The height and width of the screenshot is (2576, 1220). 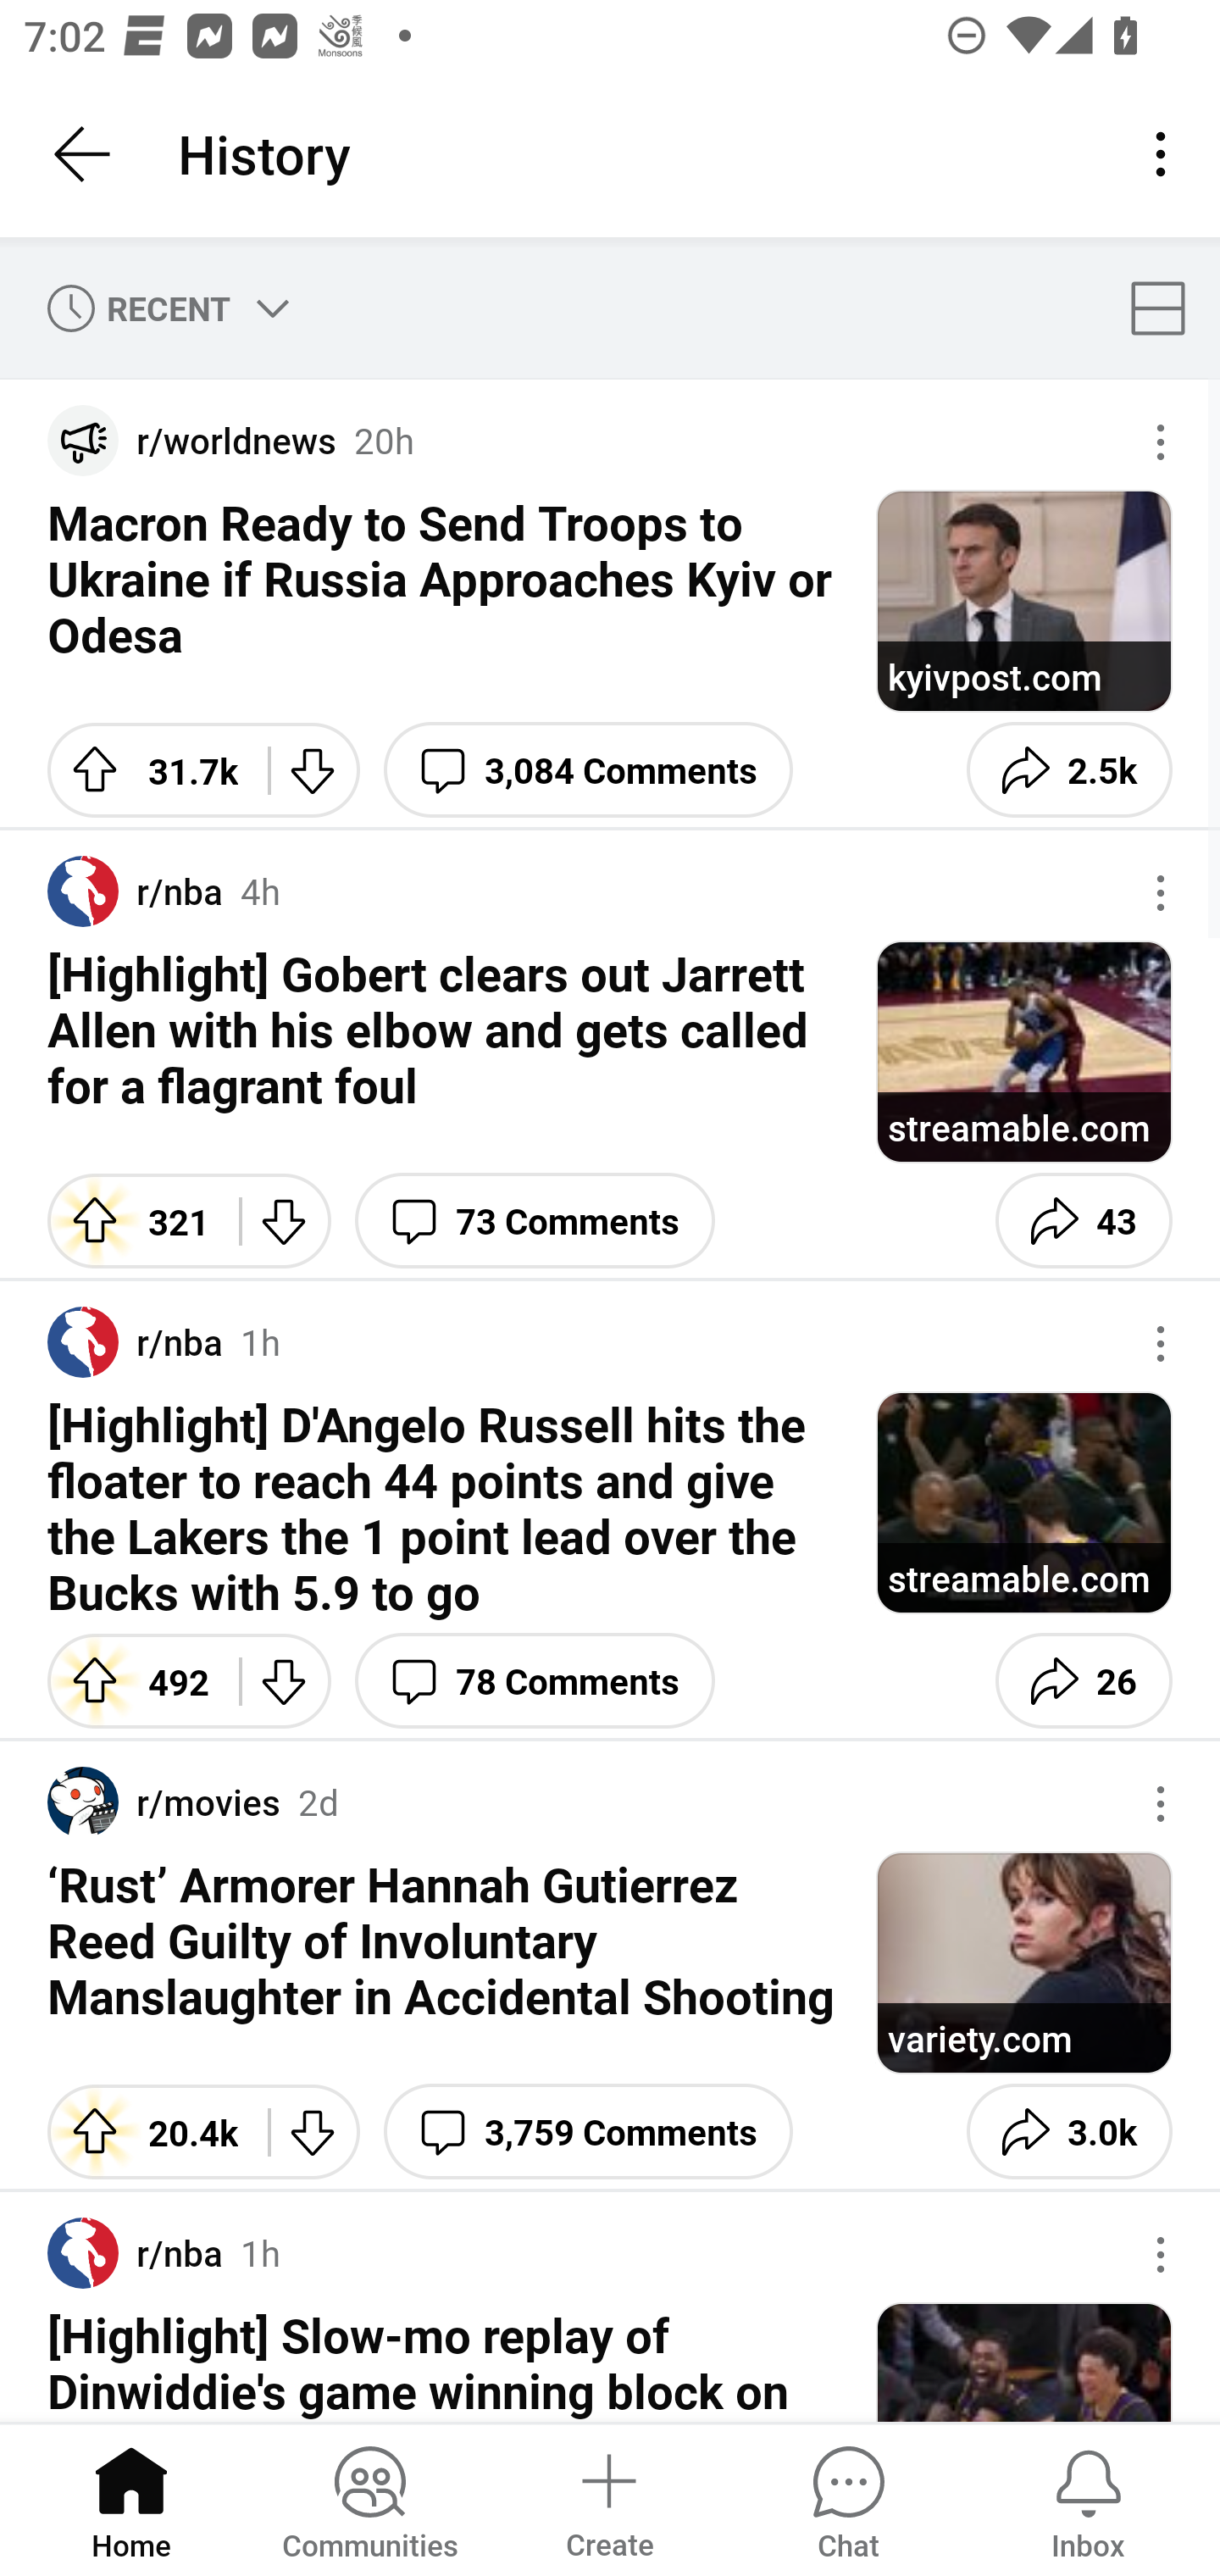 What do you see at coordinates (1069, 769) in the screenshot?
I see `Share 2.5k` at bounding box center [1069, 769].